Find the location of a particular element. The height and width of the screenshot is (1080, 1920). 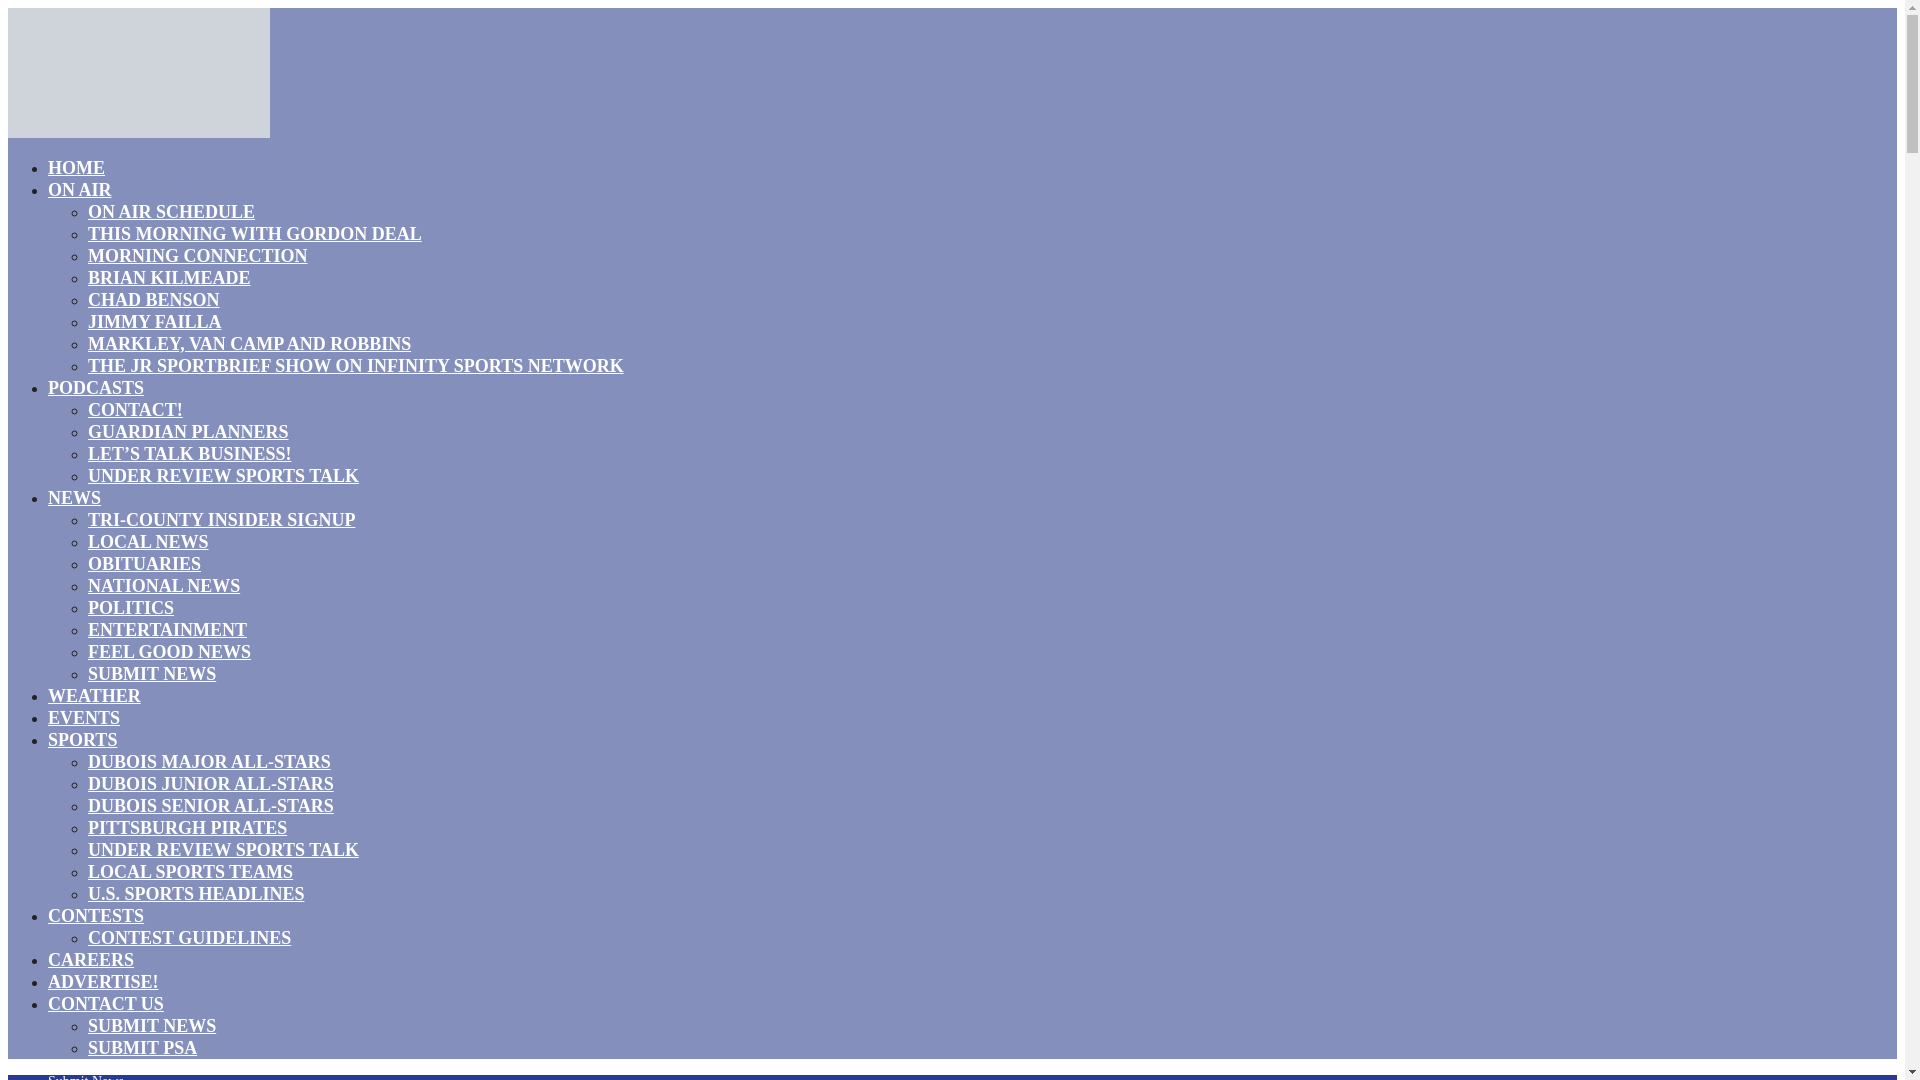

SUBMIT NEWS is located at coordinates (152, 673).